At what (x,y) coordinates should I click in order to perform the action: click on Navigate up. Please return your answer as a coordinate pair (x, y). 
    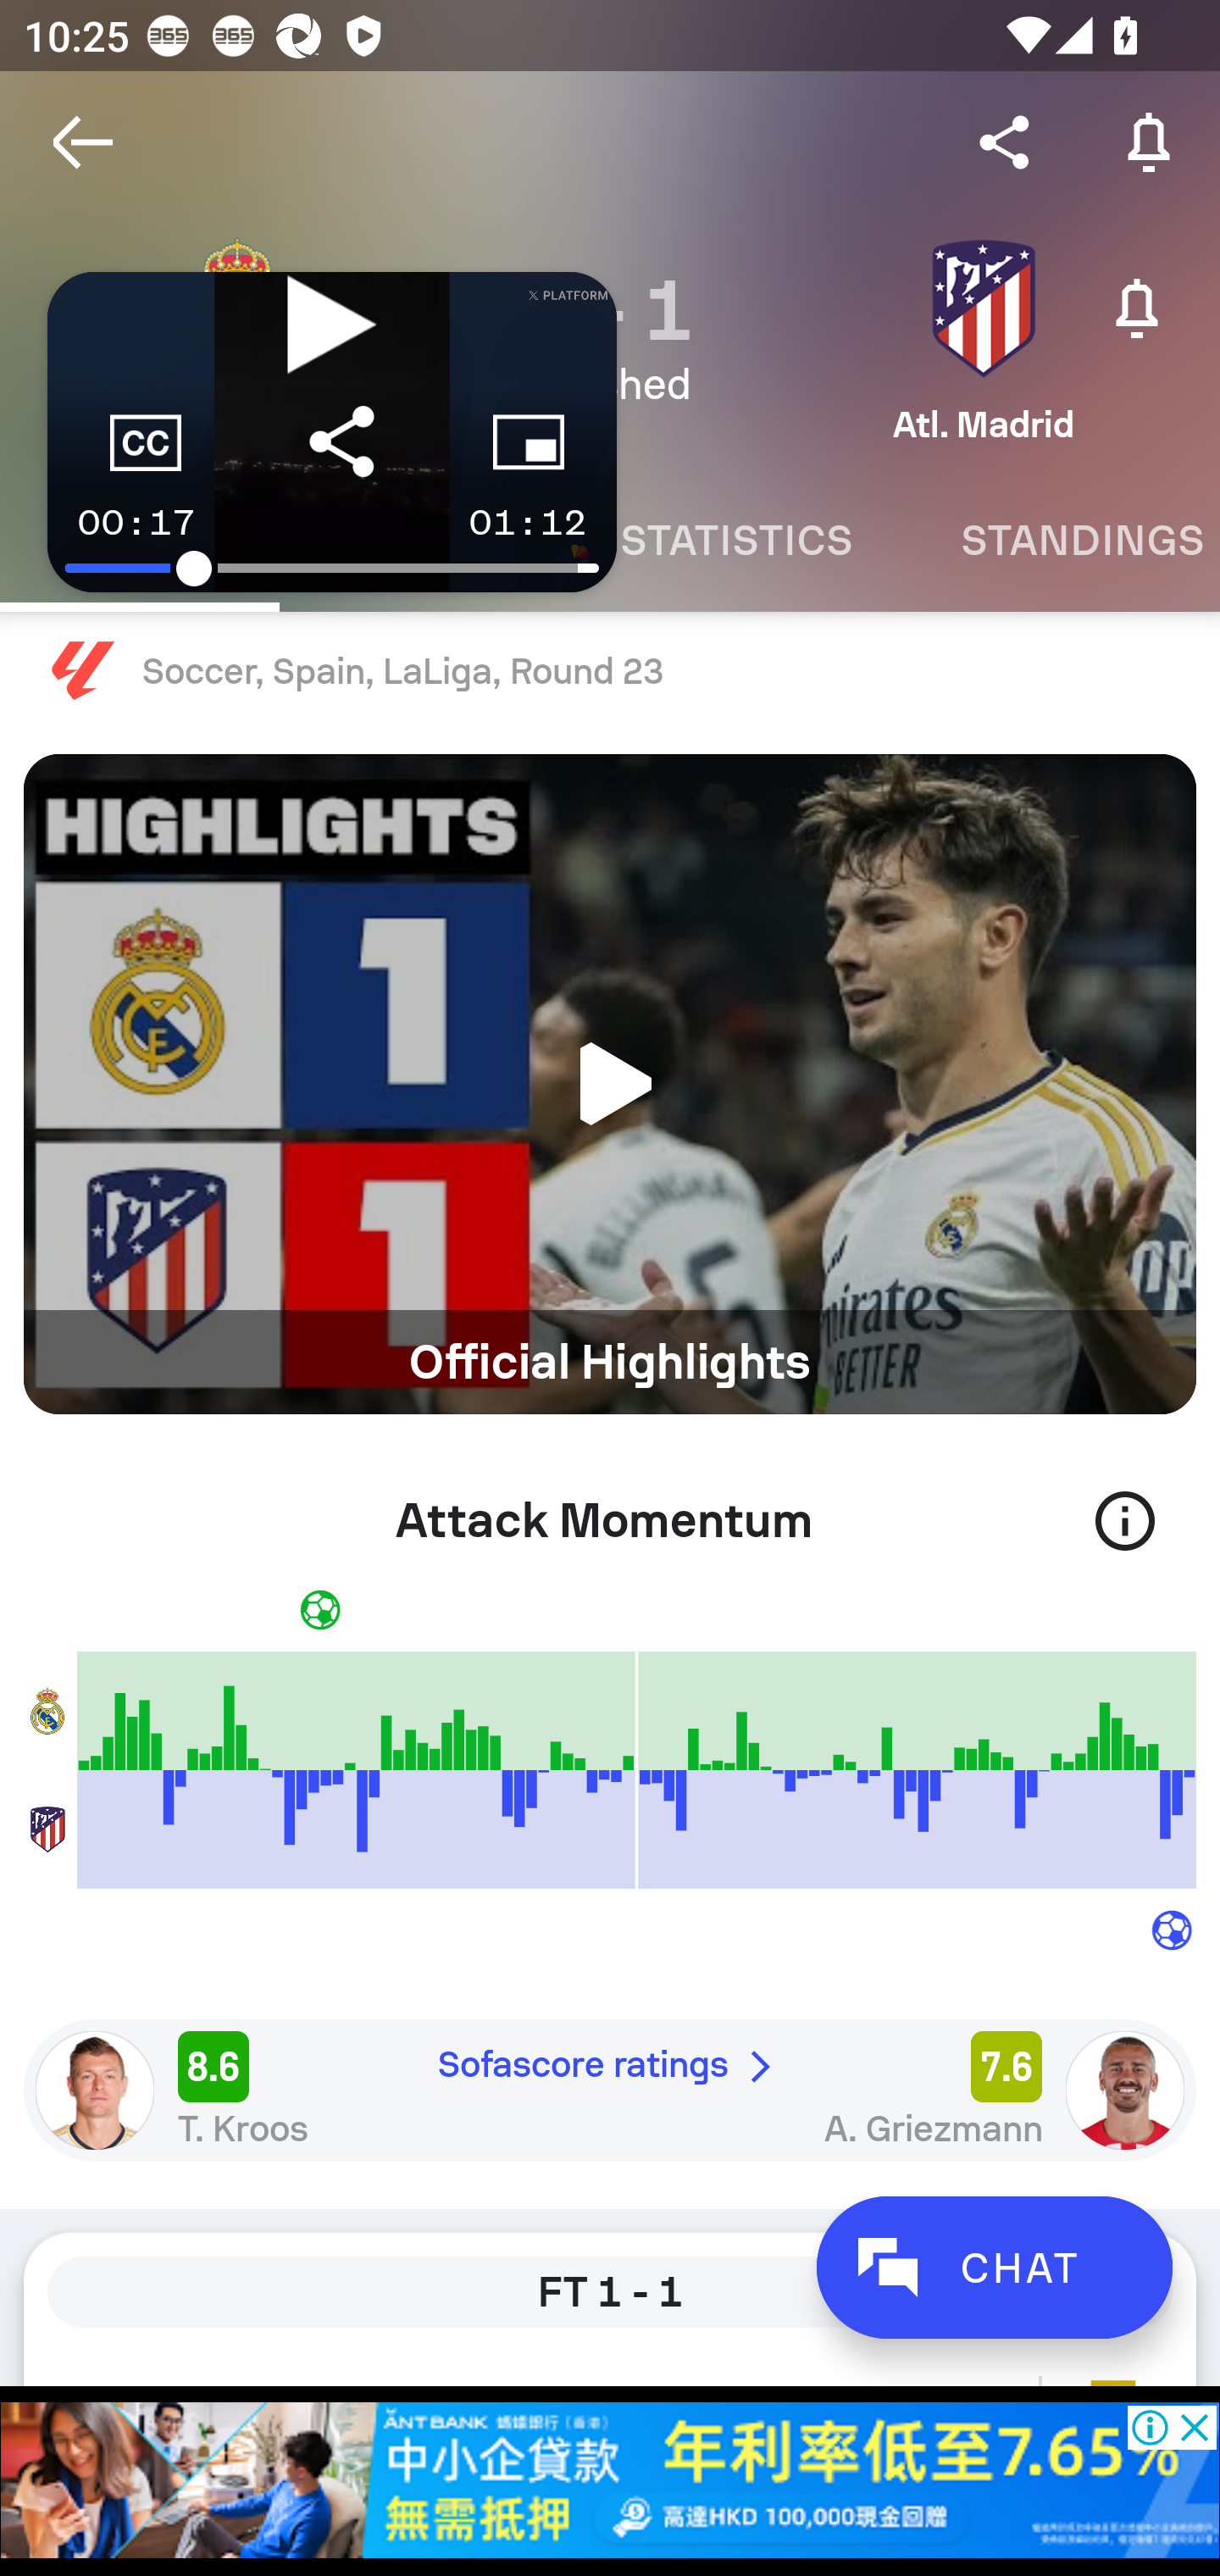
    Looking at the image, I should click on (83, 142).